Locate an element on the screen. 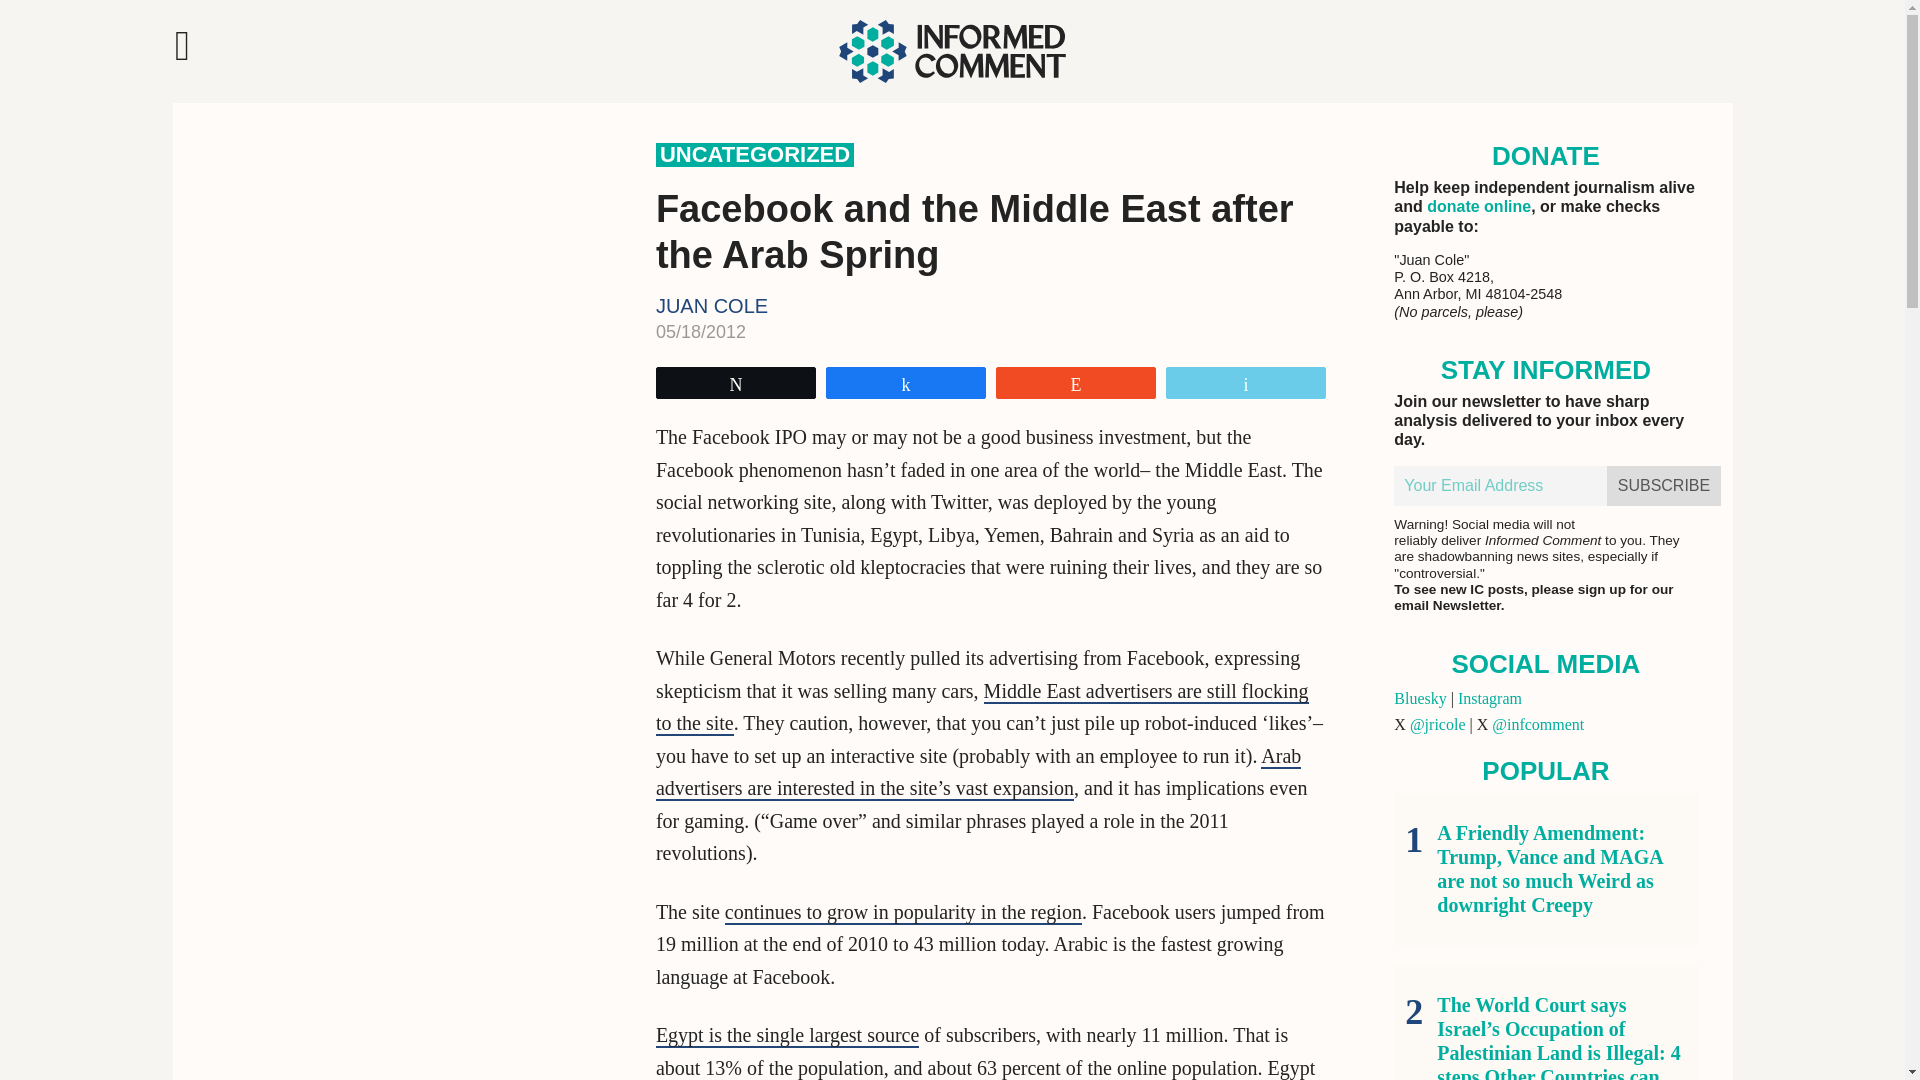 The image size is (1920, 1080). UNCATEGORIZED is located at coordinates (755, 154).